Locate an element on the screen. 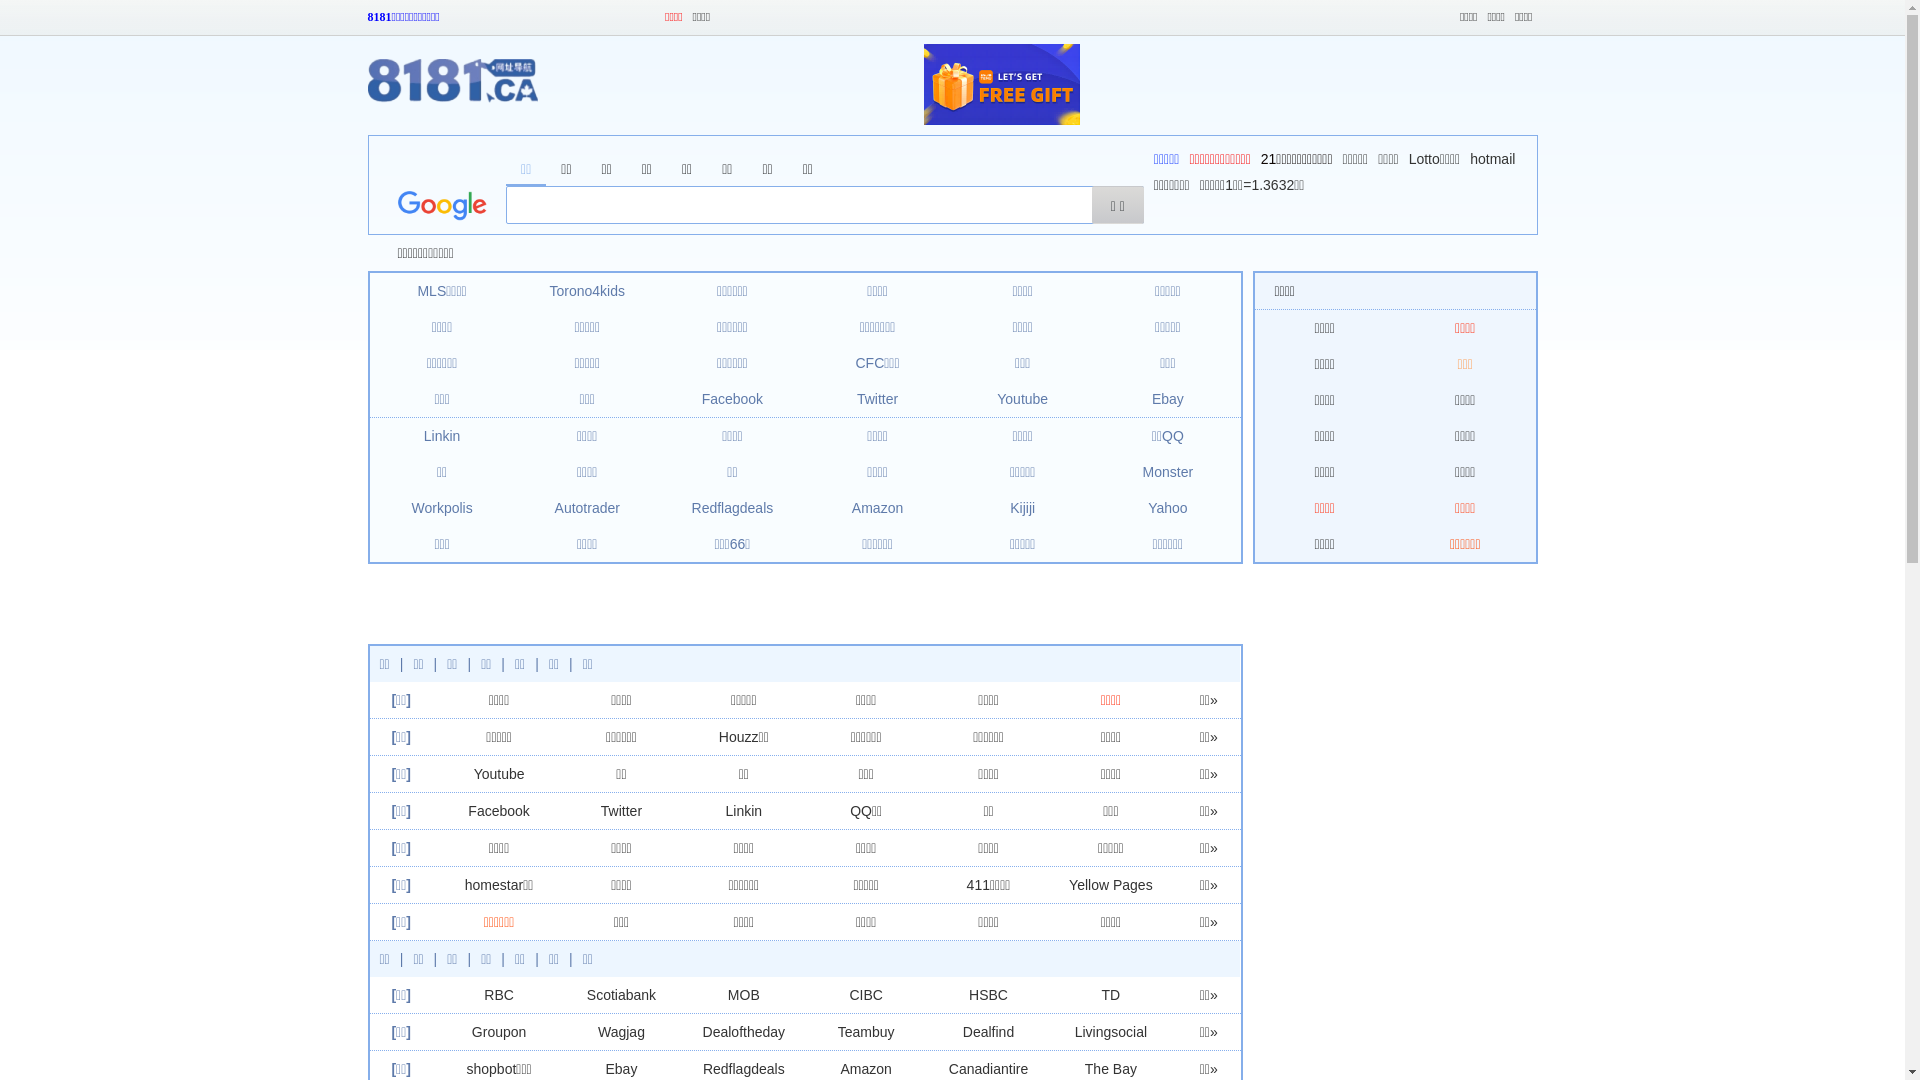 The image size is (1920, 1080). Ebay is located at coordinates (621, 1069).